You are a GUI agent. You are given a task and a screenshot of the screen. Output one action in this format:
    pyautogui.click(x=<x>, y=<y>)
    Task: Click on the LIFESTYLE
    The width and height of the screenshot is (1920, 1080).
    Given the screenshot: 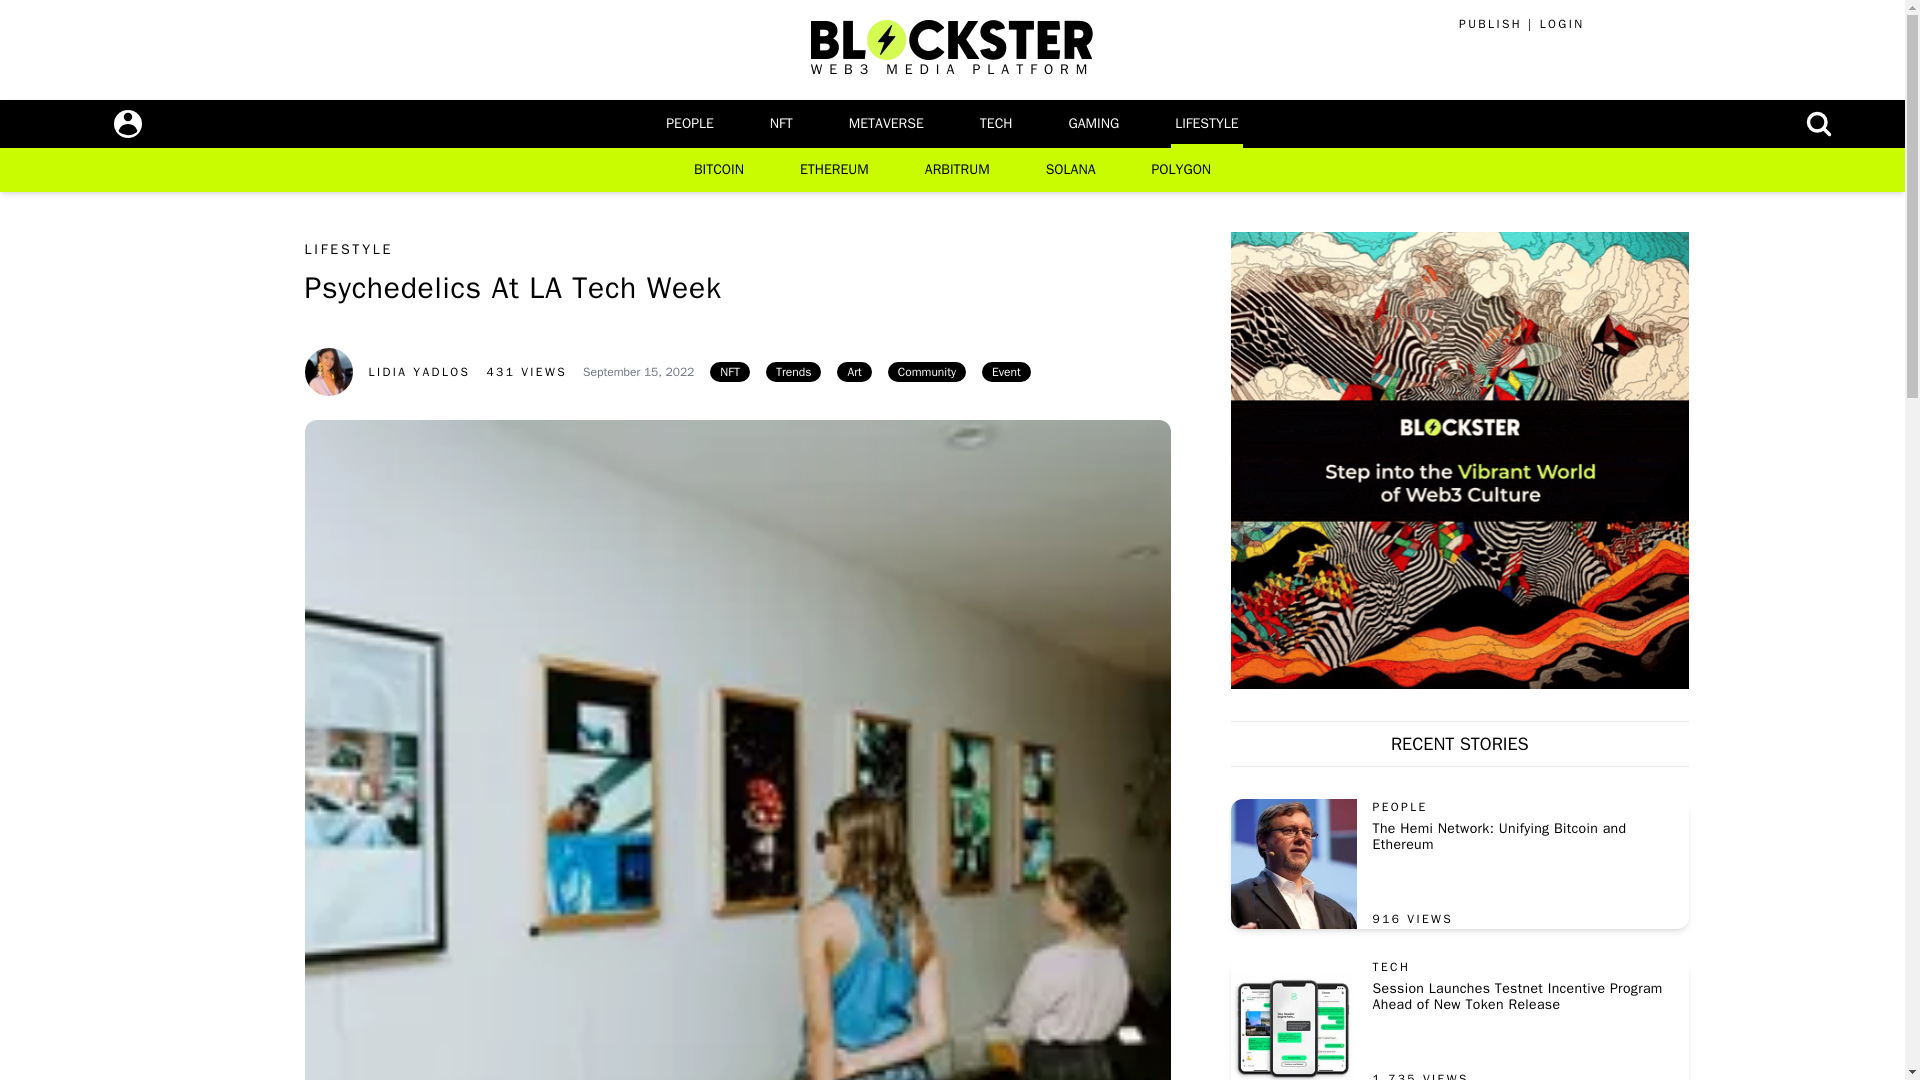 What is the action you would take?
    pyautogui.click(x=1206, y=124)
    